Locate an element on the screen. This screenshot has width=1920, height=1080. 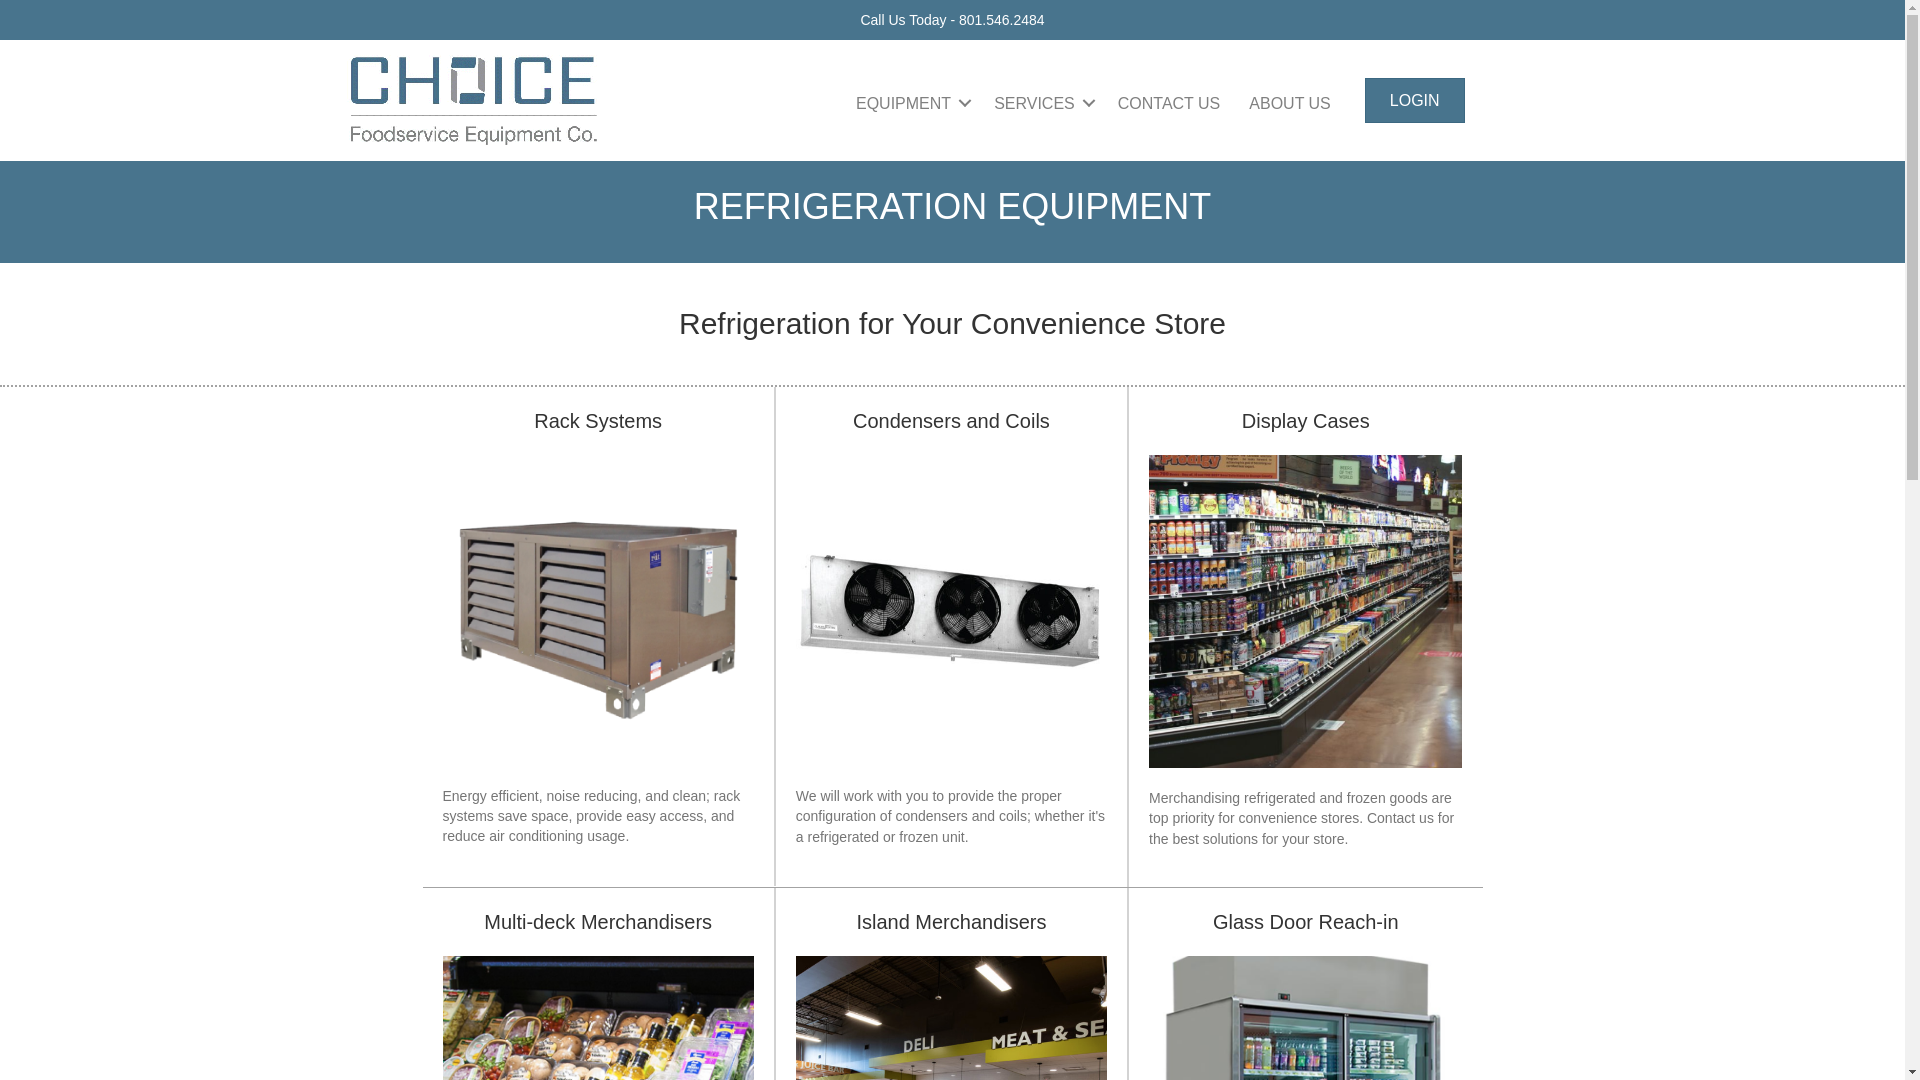
CONTACT US is located at coordinates (1169, 102).